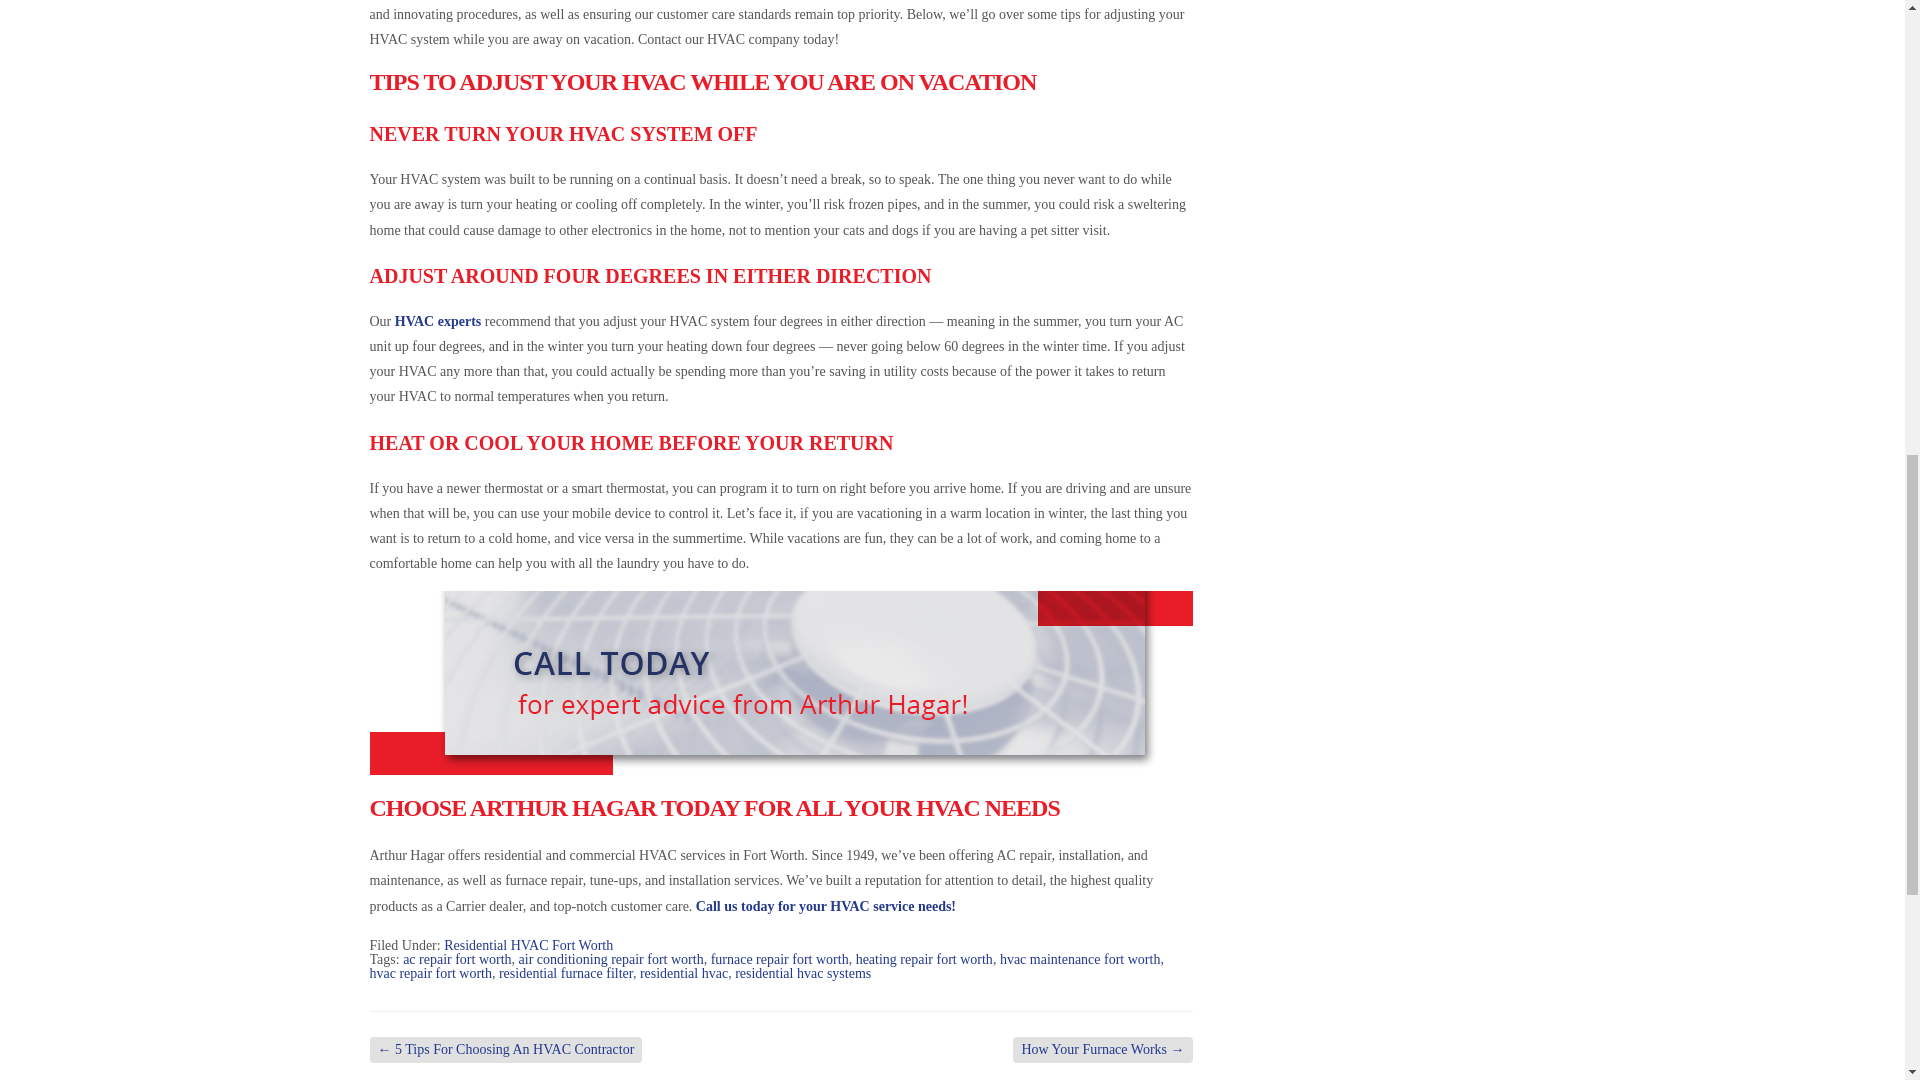  I want to click on Call us today for your HVAC service needs!, so click(826, 906).